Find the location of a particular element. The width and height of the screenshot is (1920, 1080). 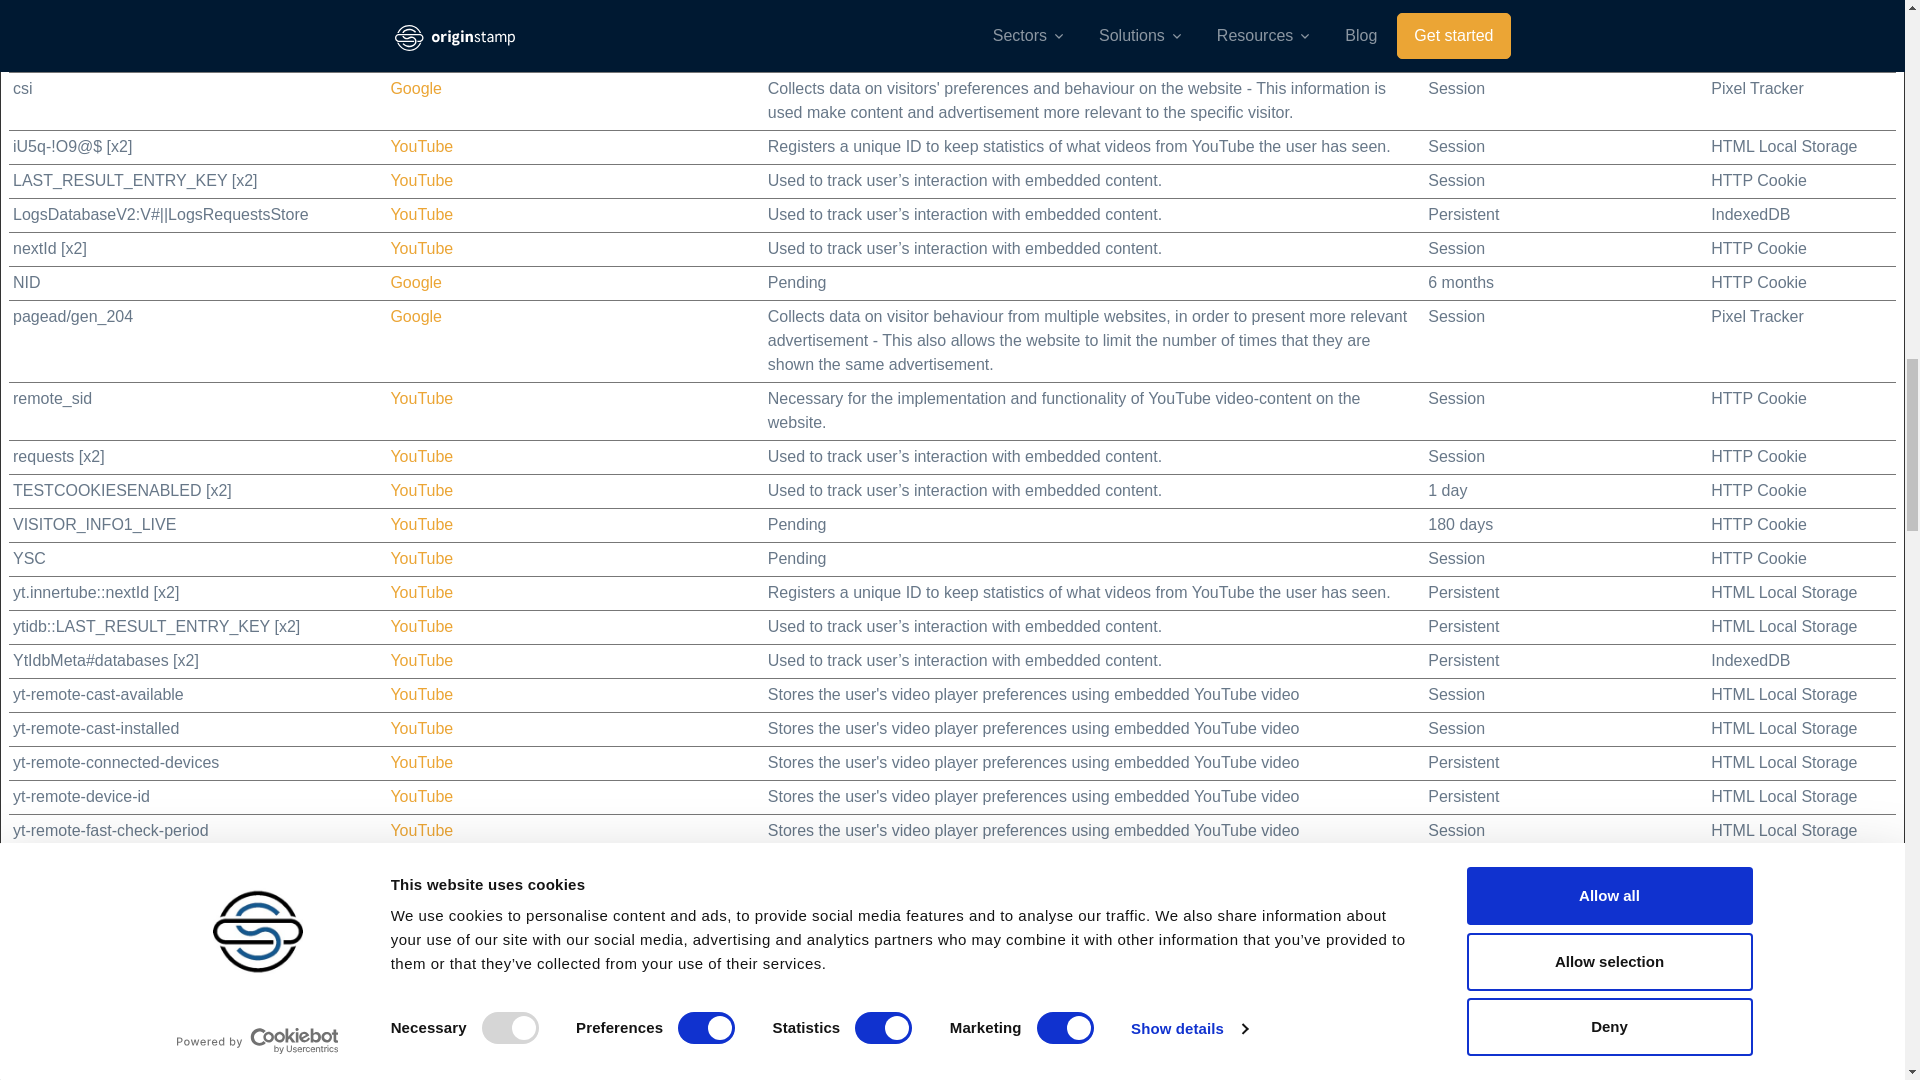

Google's privacy policy is located at coordinates (415, 30).